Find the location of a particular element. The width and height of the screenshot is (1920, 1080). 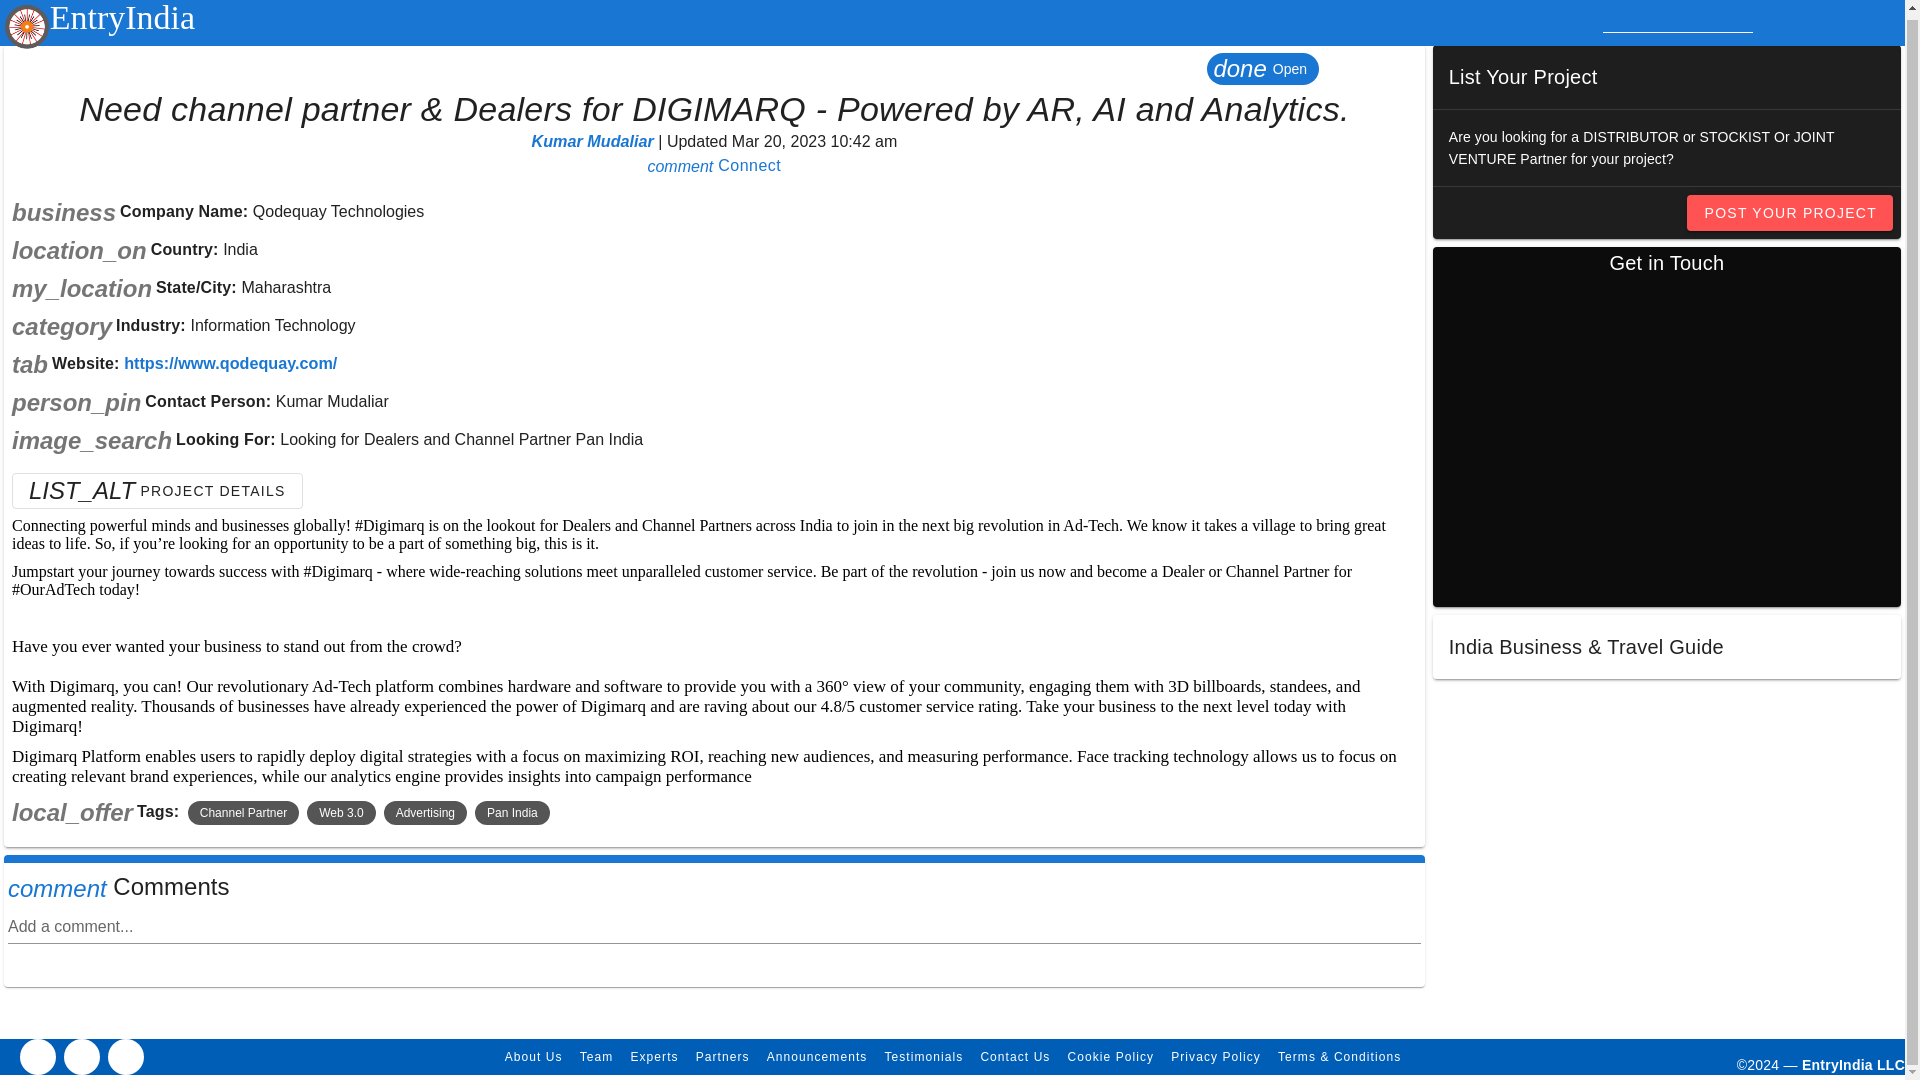

EntryIndia is located at coordinates (99, 15).